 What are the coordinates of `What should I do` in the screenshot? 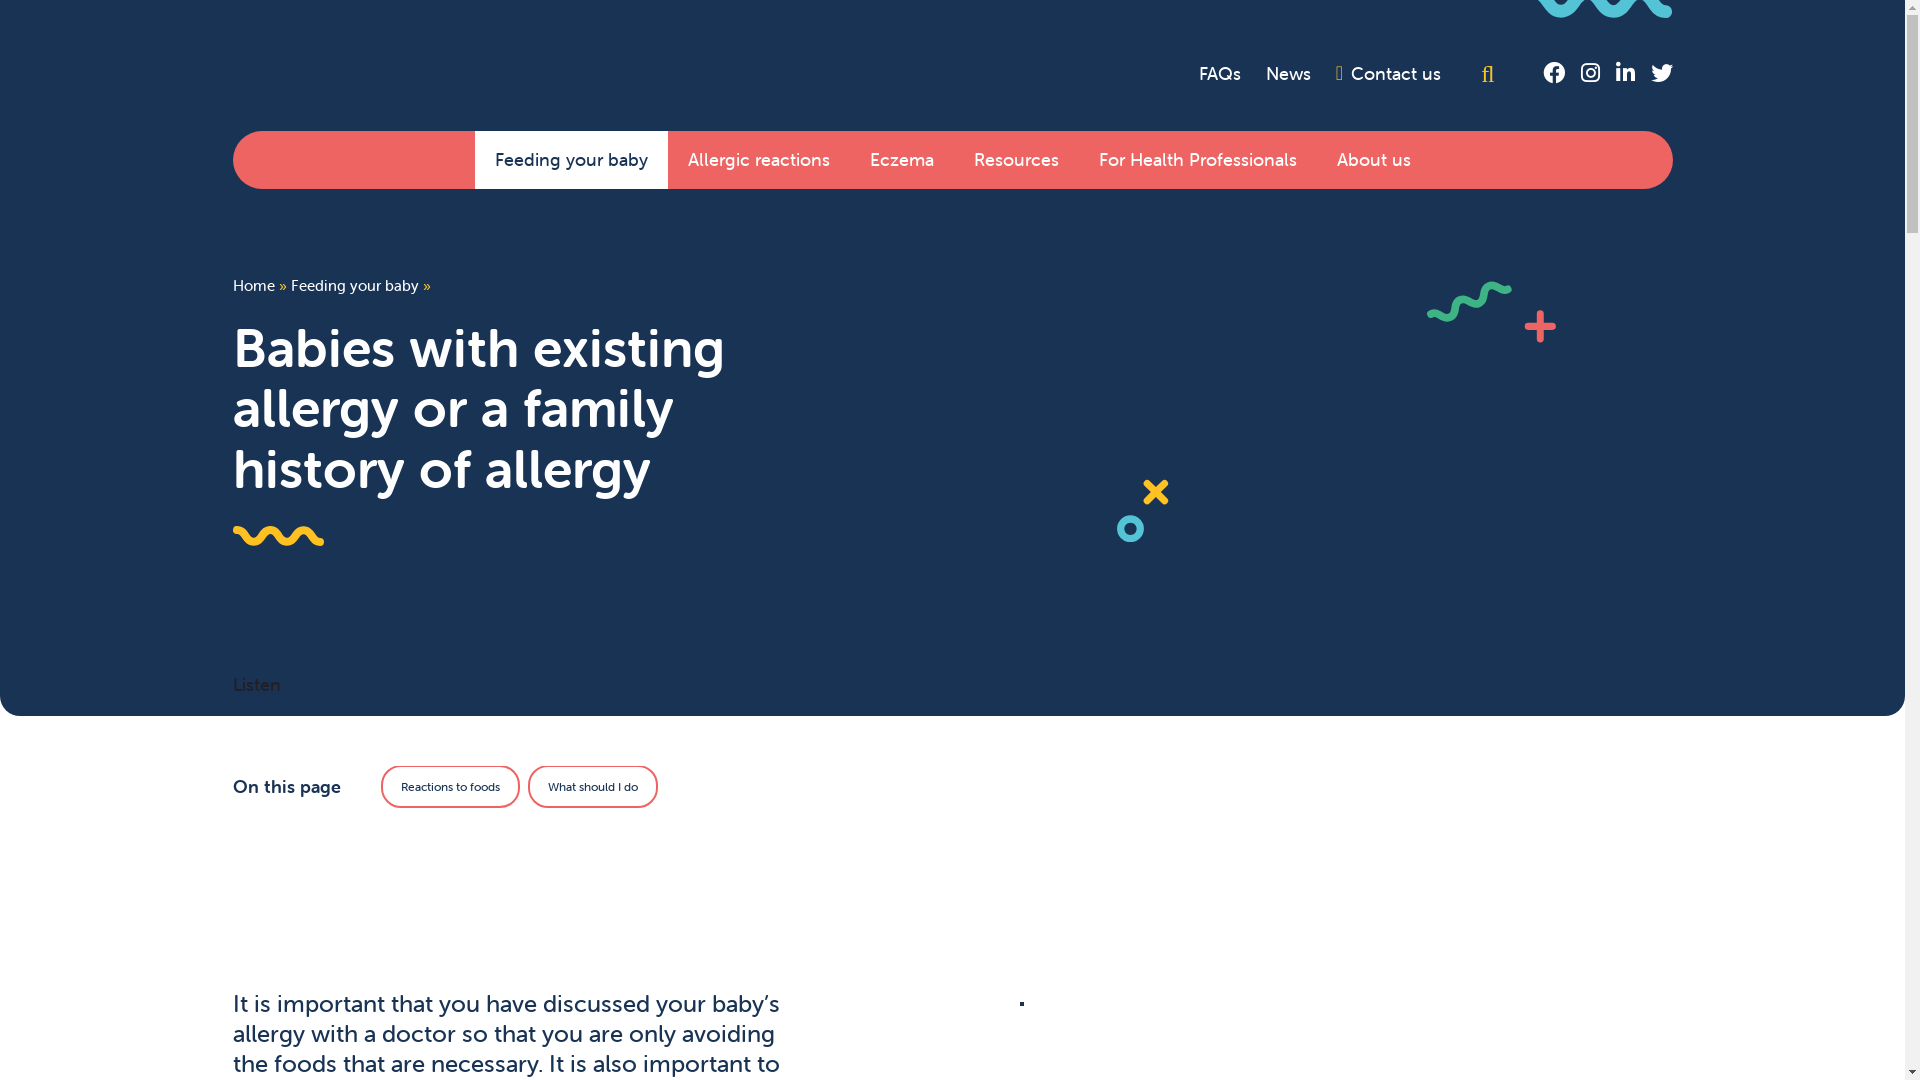 It's located at (593, 786).